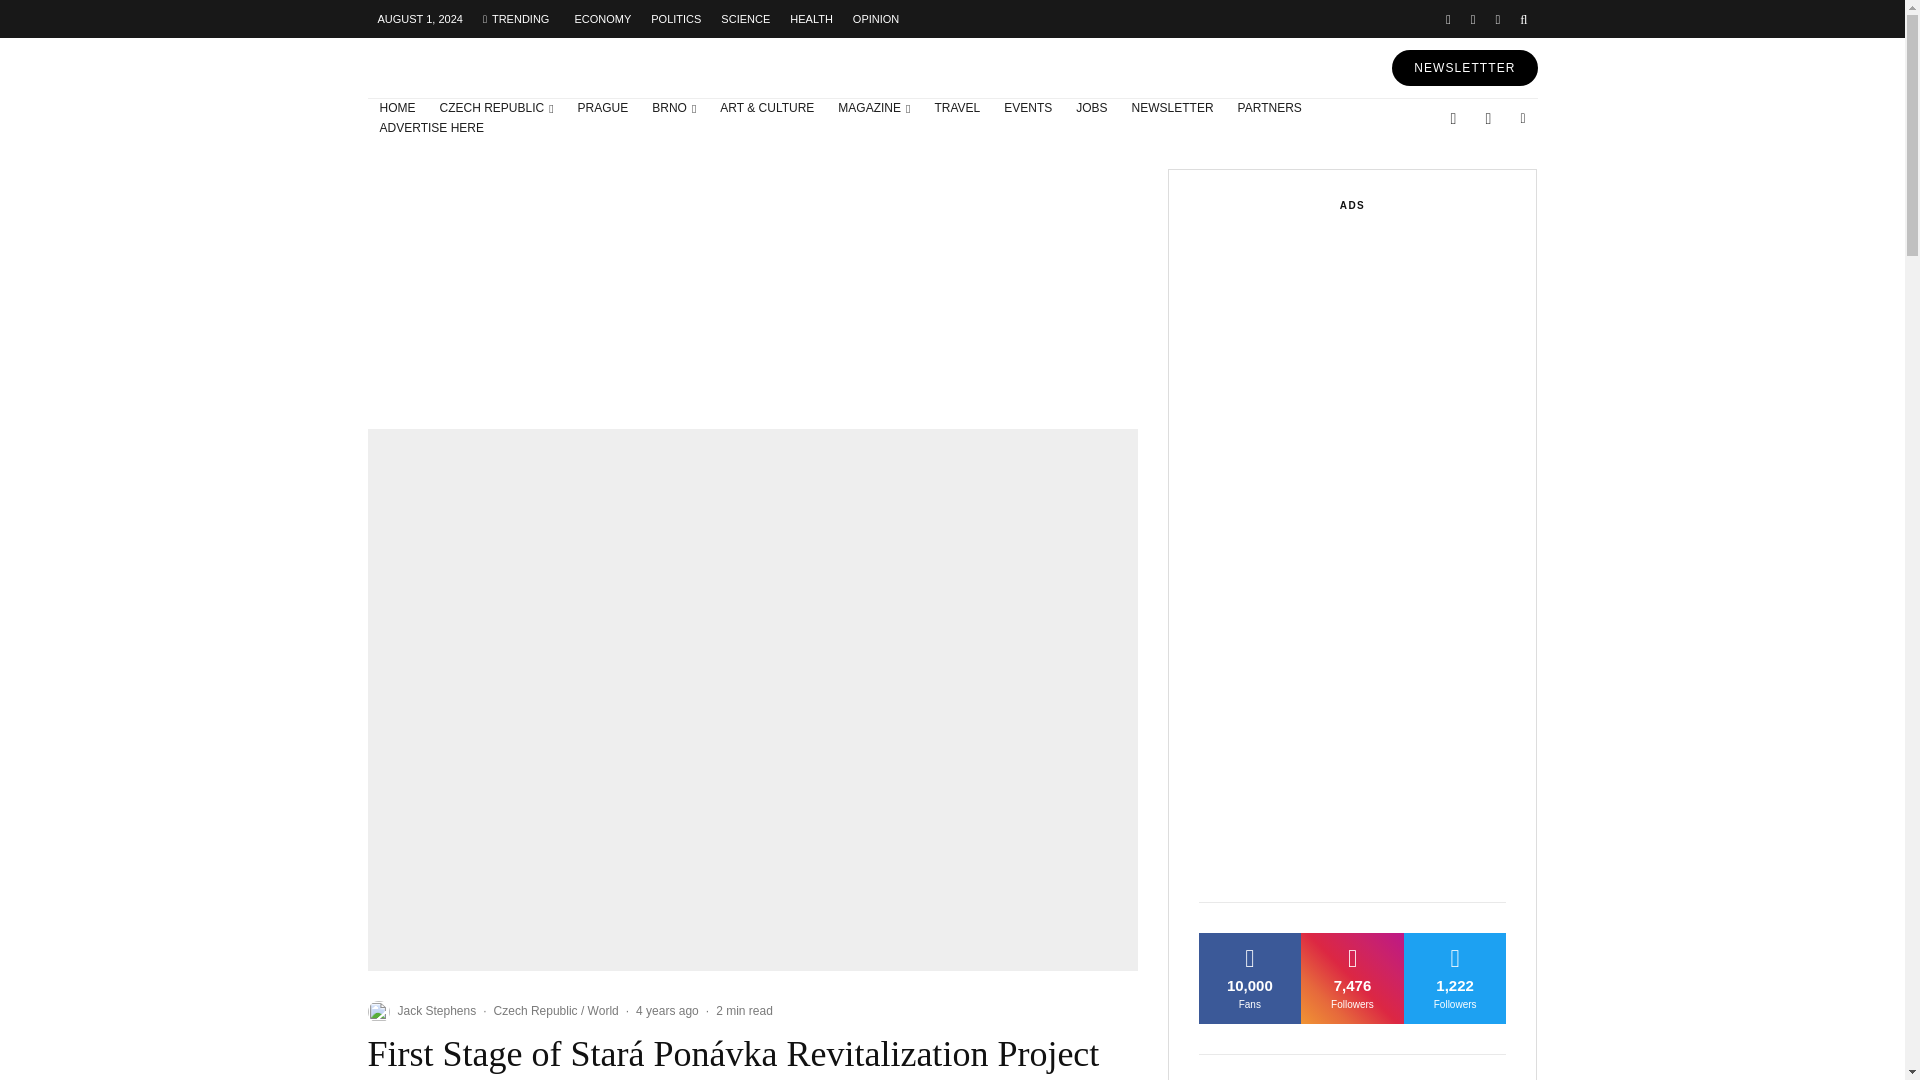 This screenshot has height=1080, width=1920. Describe the element at coordinates (604, 108) in the screenshot. I see `PRAGUE` at that location.